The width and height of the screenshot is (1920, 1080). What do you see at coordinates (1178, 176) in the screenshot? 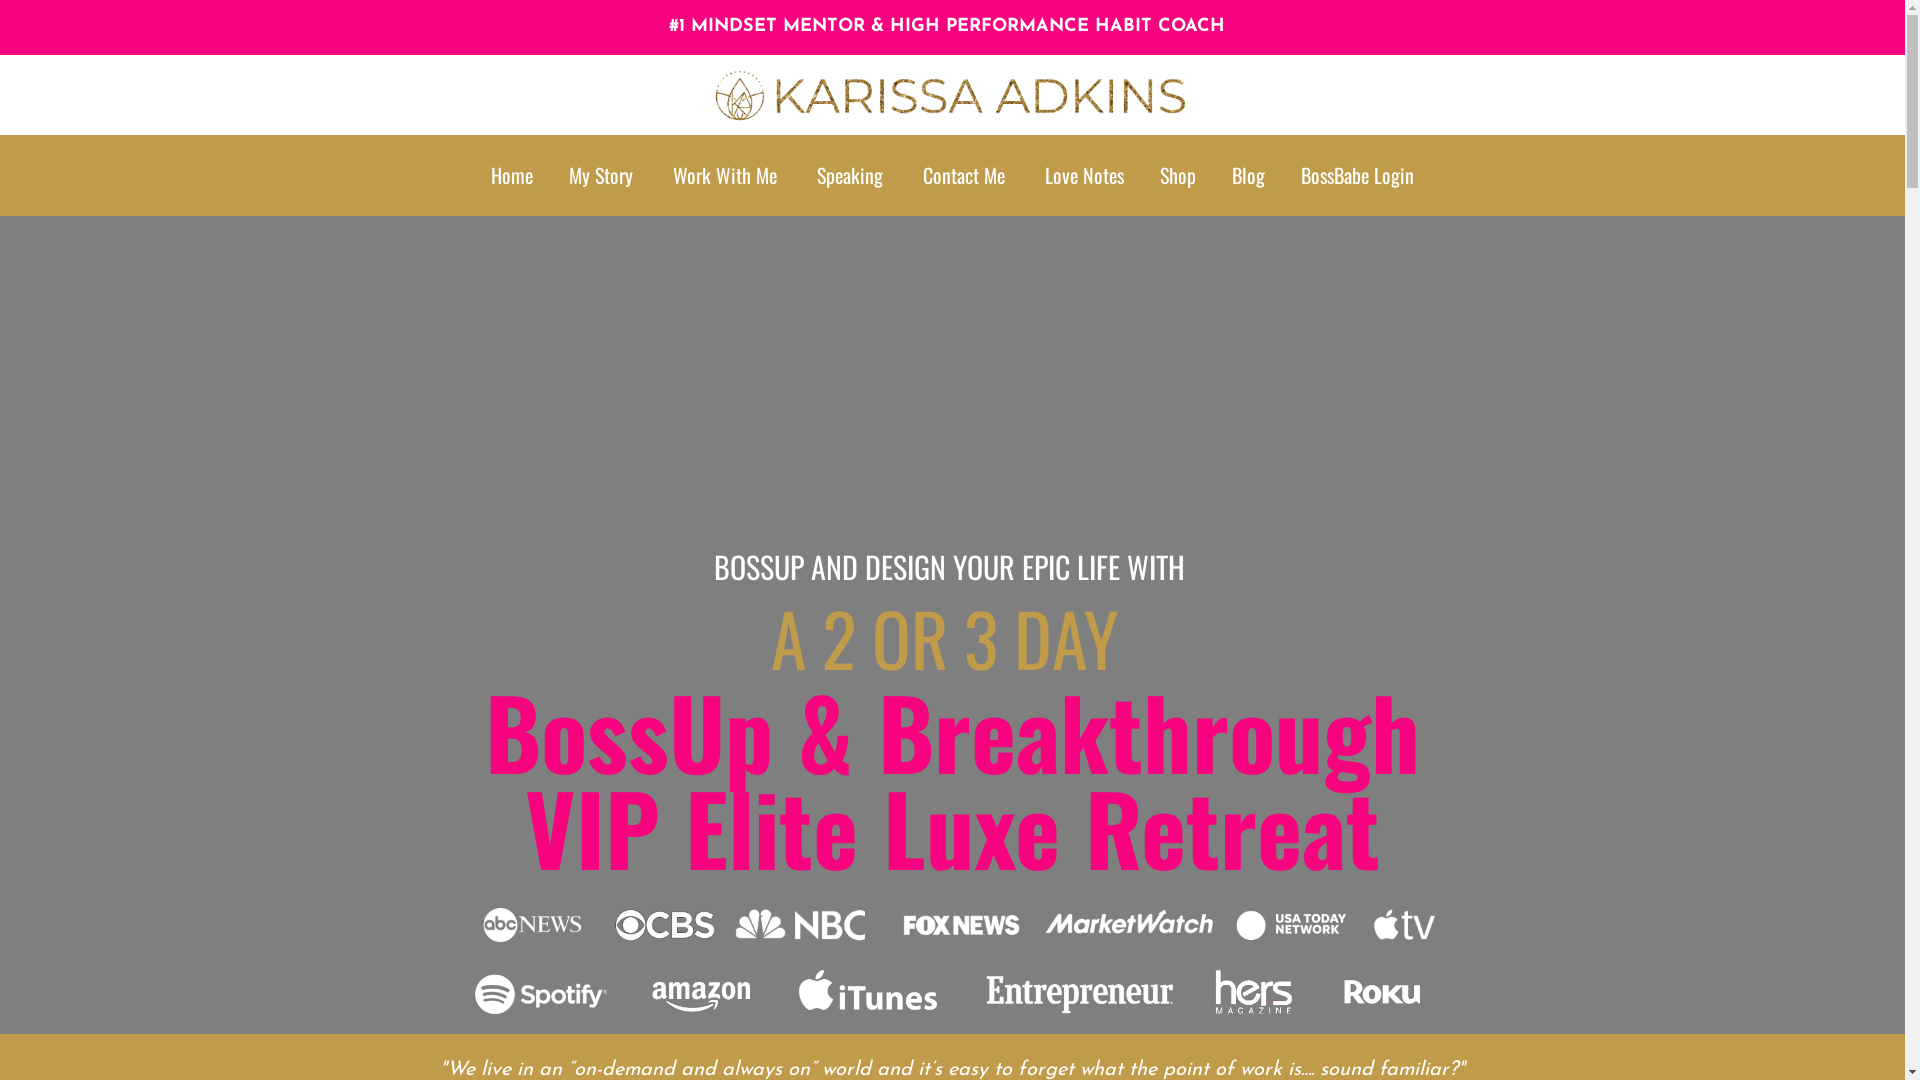
I see `Shop` at bounding box center [1178, 176].